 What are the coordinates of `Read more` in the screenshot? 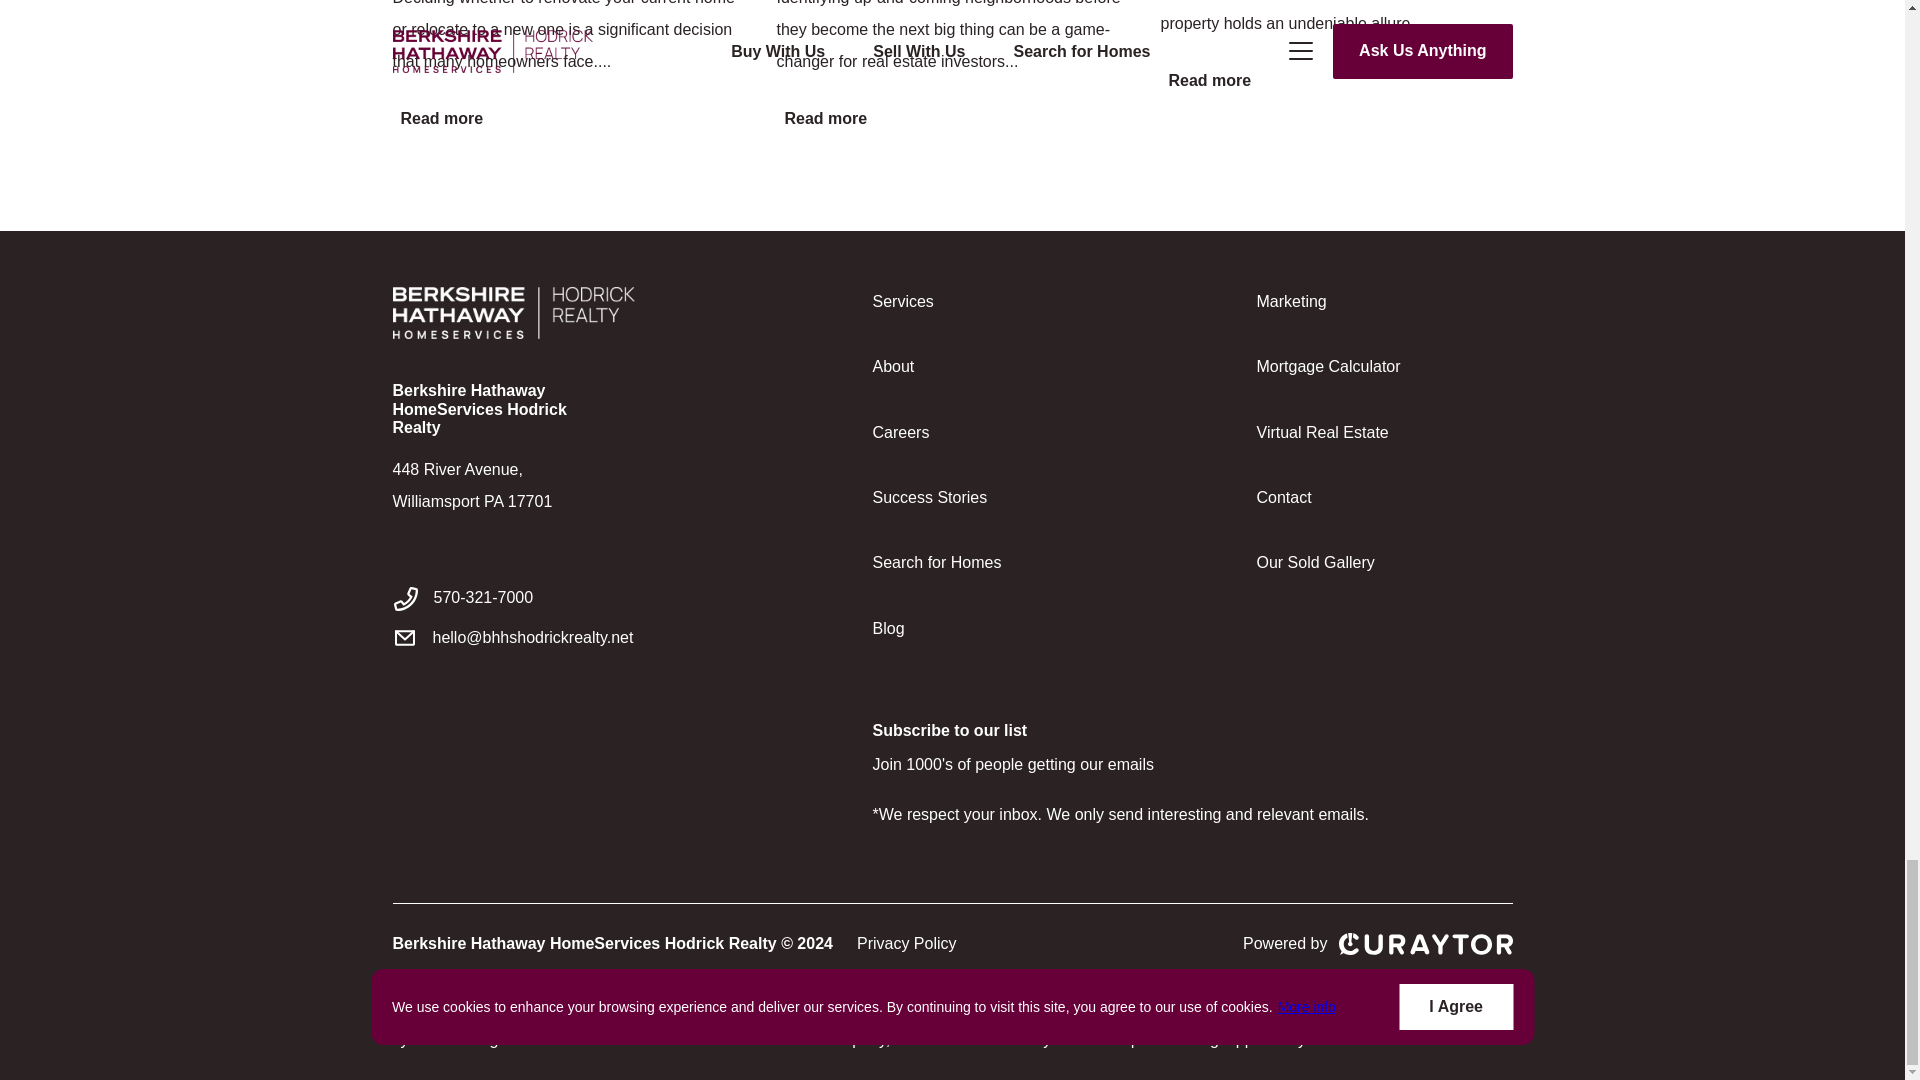 It's located at (821, 119).